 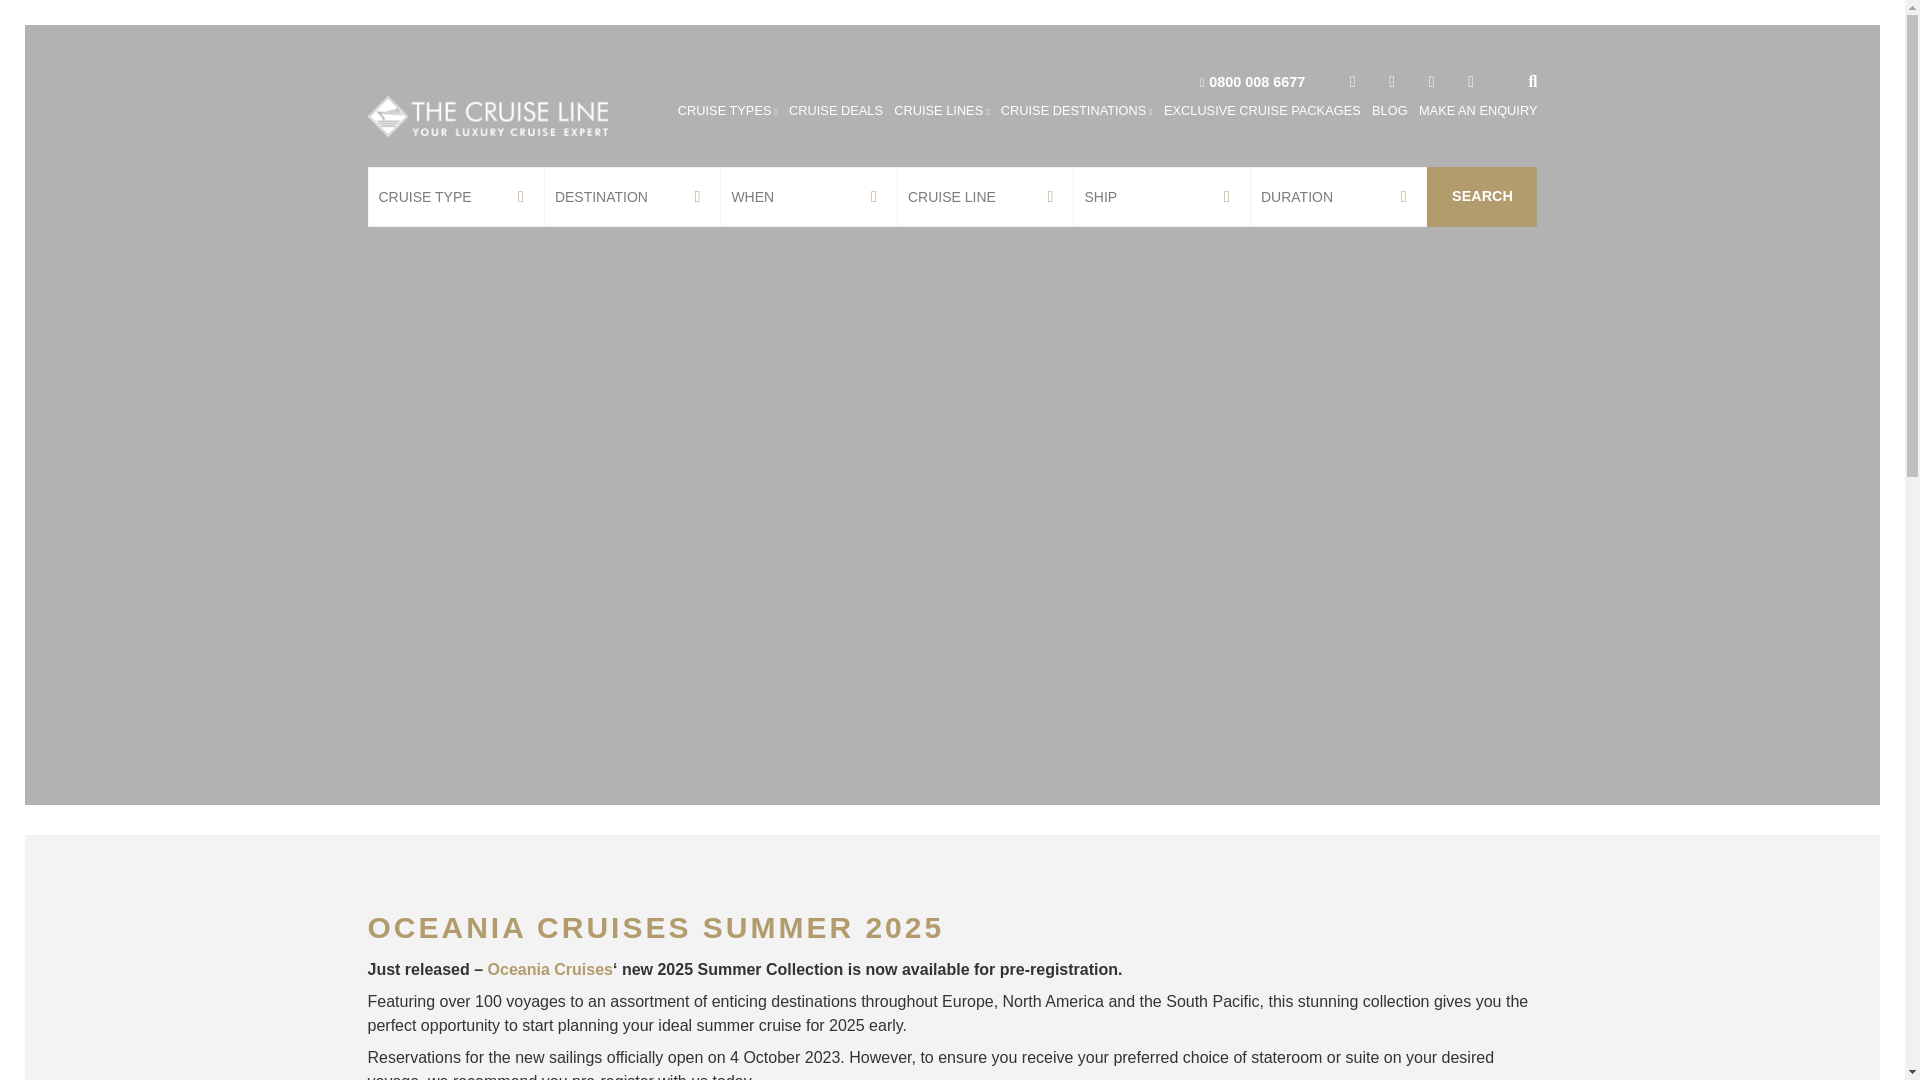 I want to click on CRUISE TYPES, so click(x=727, y=110).